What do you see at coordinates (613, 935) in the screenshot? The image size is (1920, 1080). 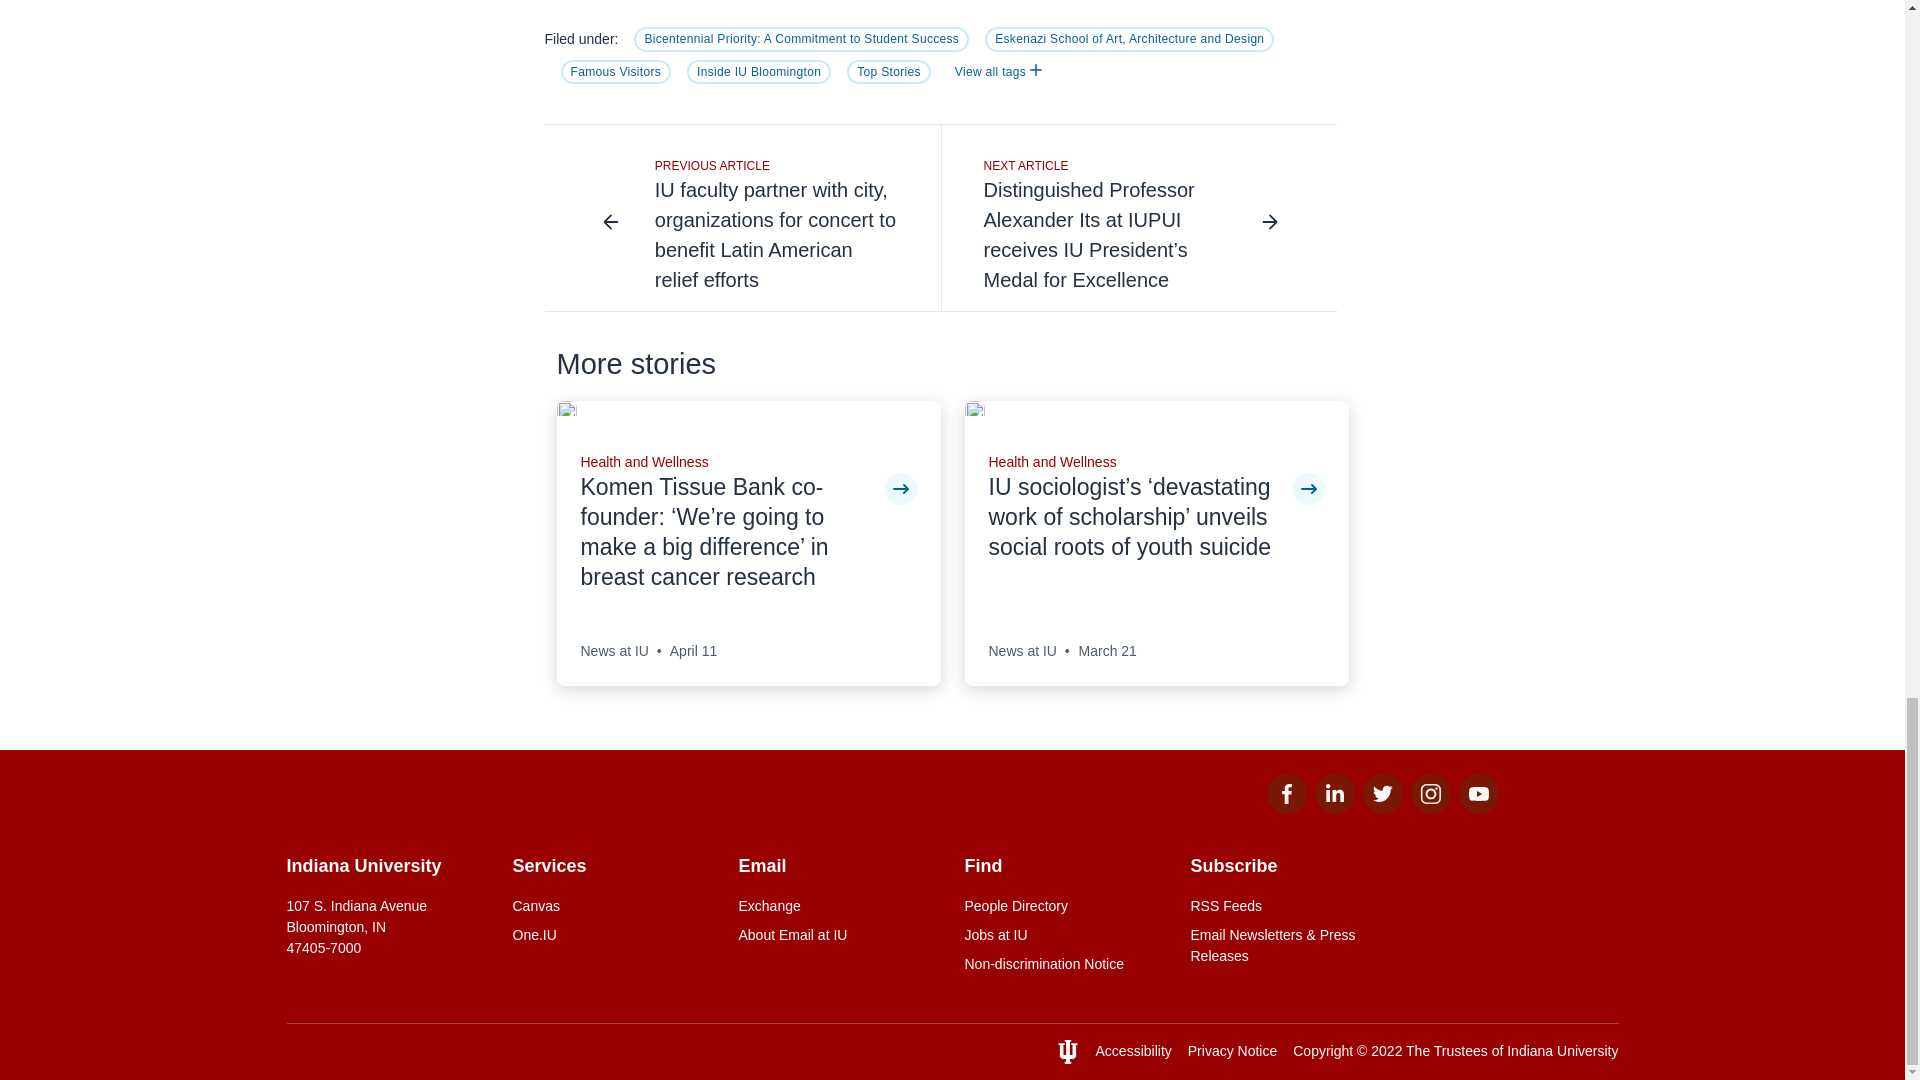 I see `One.IU` at bounding box center [613, 935].